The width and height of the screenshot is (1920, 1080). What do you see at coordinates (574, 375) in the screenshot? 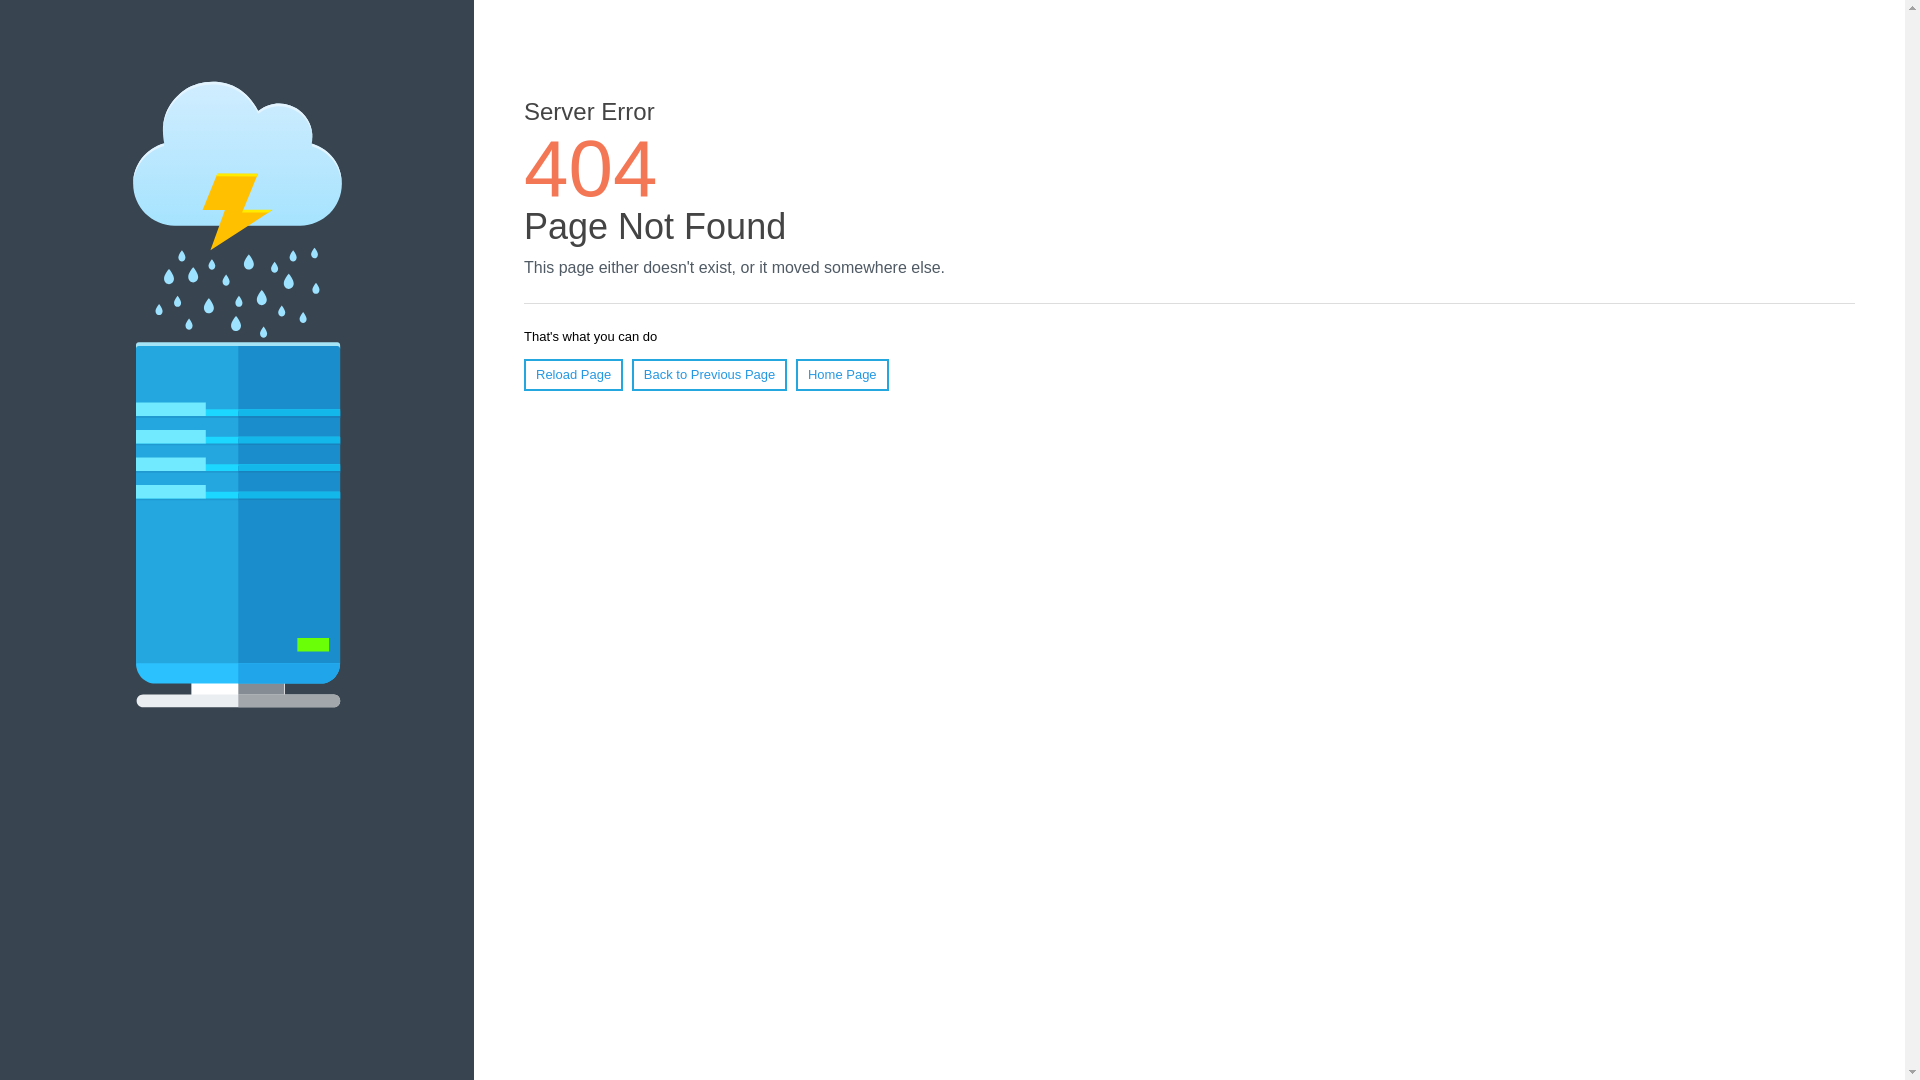
I see `Reload Page` at bounding box center [574, 375].